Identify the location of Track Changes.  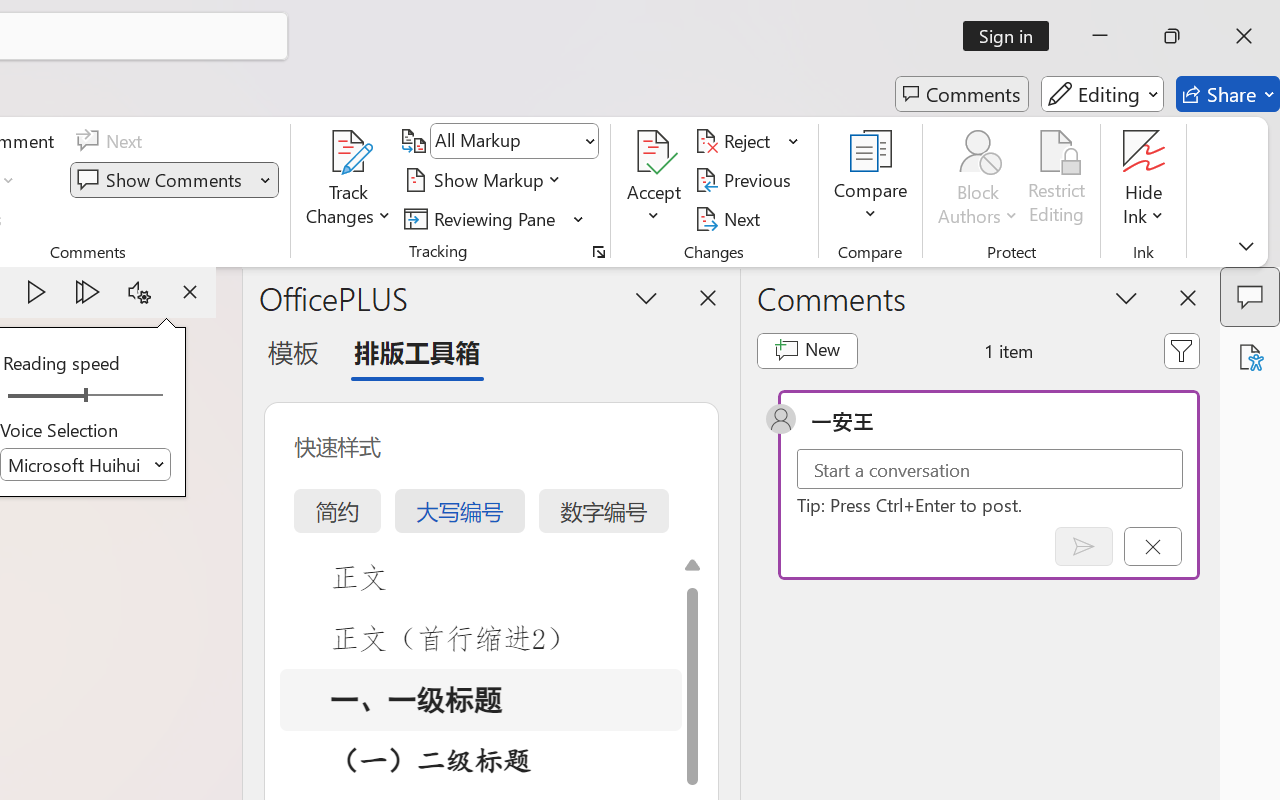
(349, 180).